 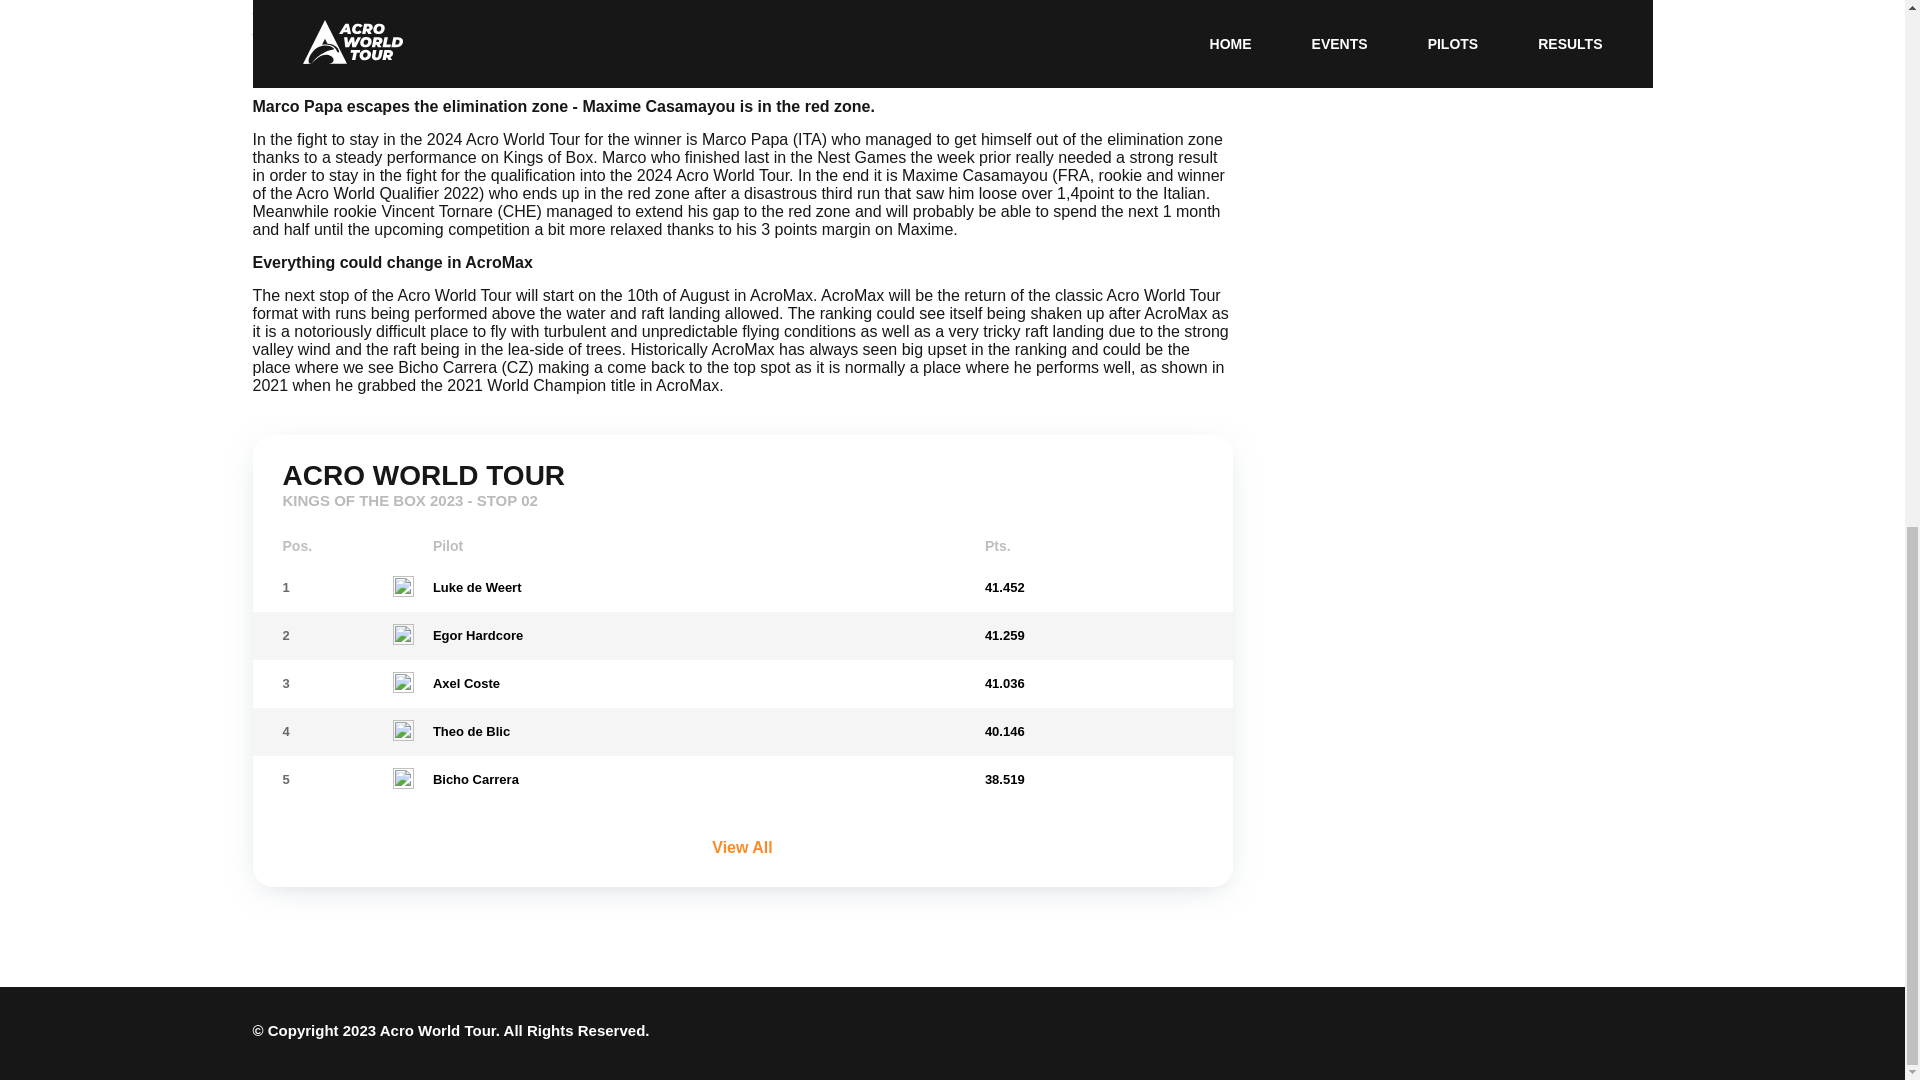 I want to click on Youtube, so click(x=1638, y=1032).